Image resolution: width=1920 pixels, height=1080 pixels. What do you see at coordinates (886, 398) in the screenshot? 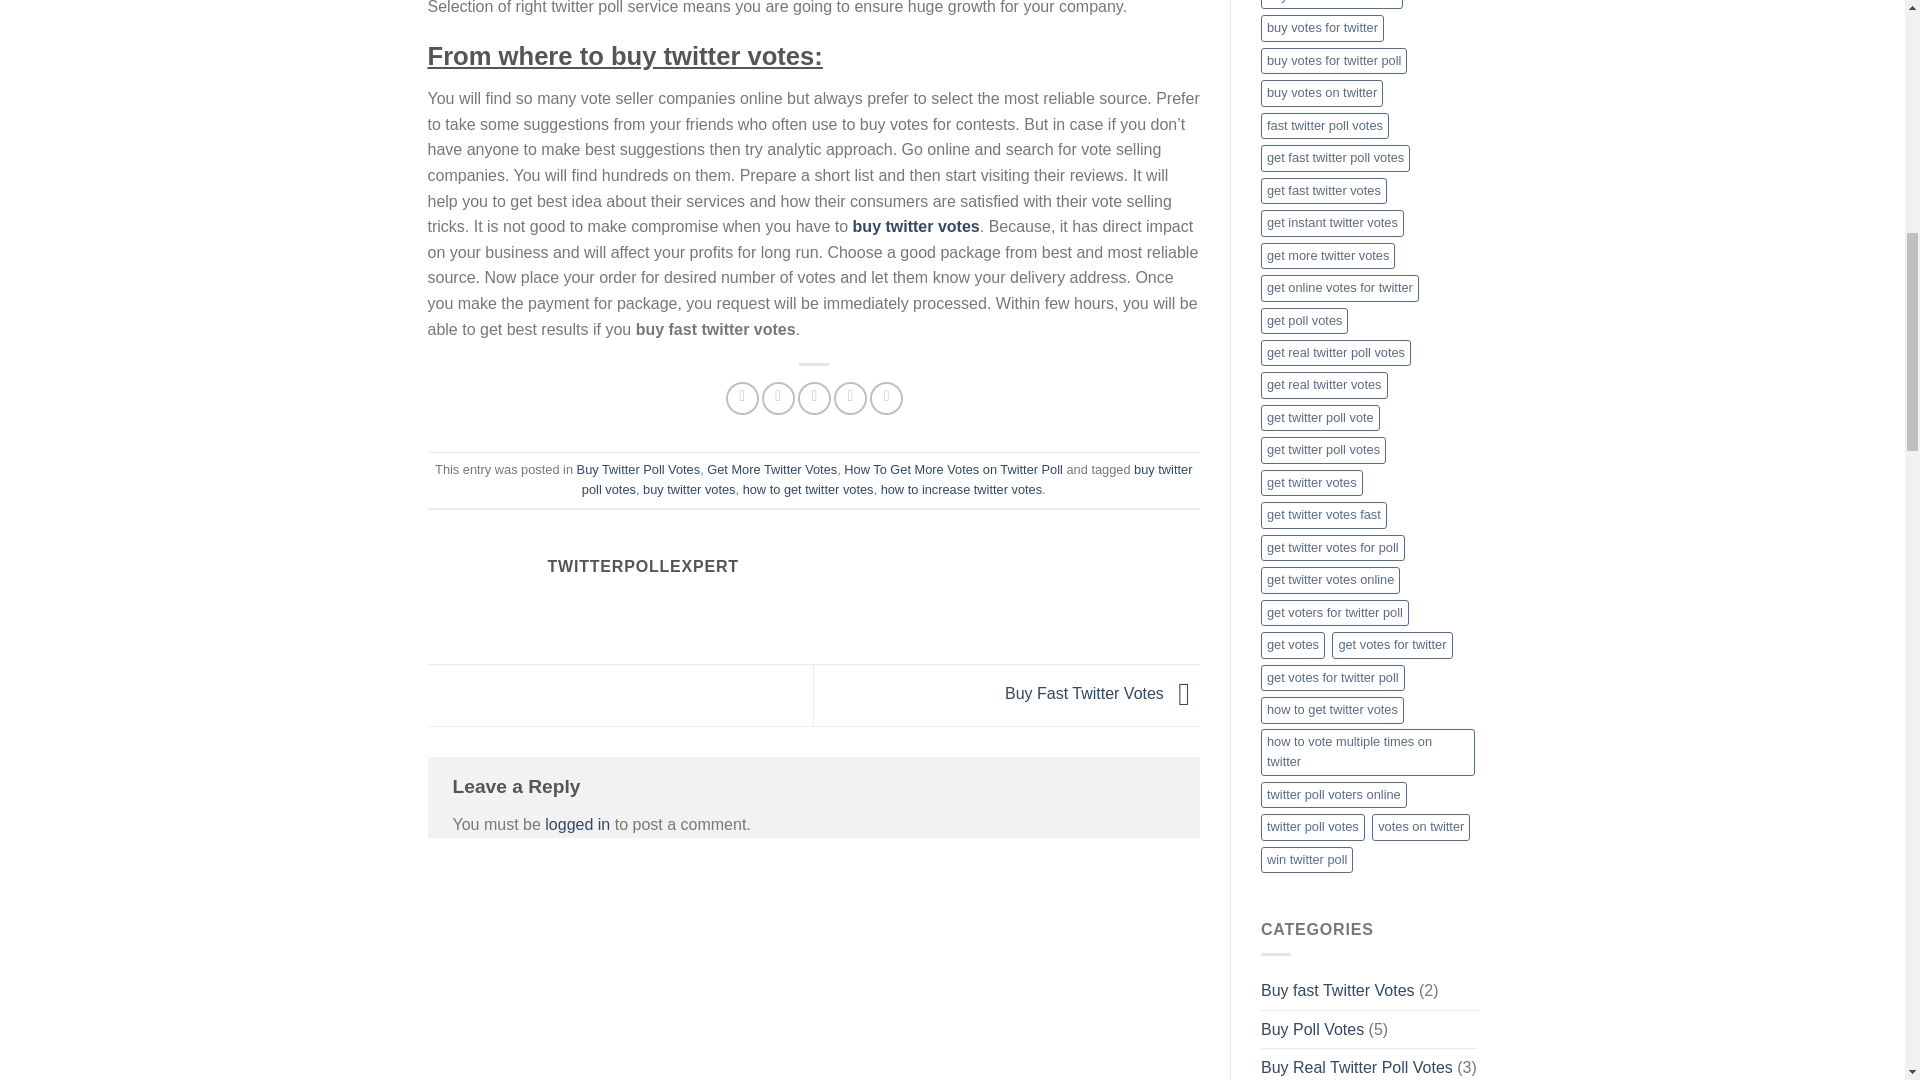
I see `Share on LinkedIn` at bounding box center [886, 398].